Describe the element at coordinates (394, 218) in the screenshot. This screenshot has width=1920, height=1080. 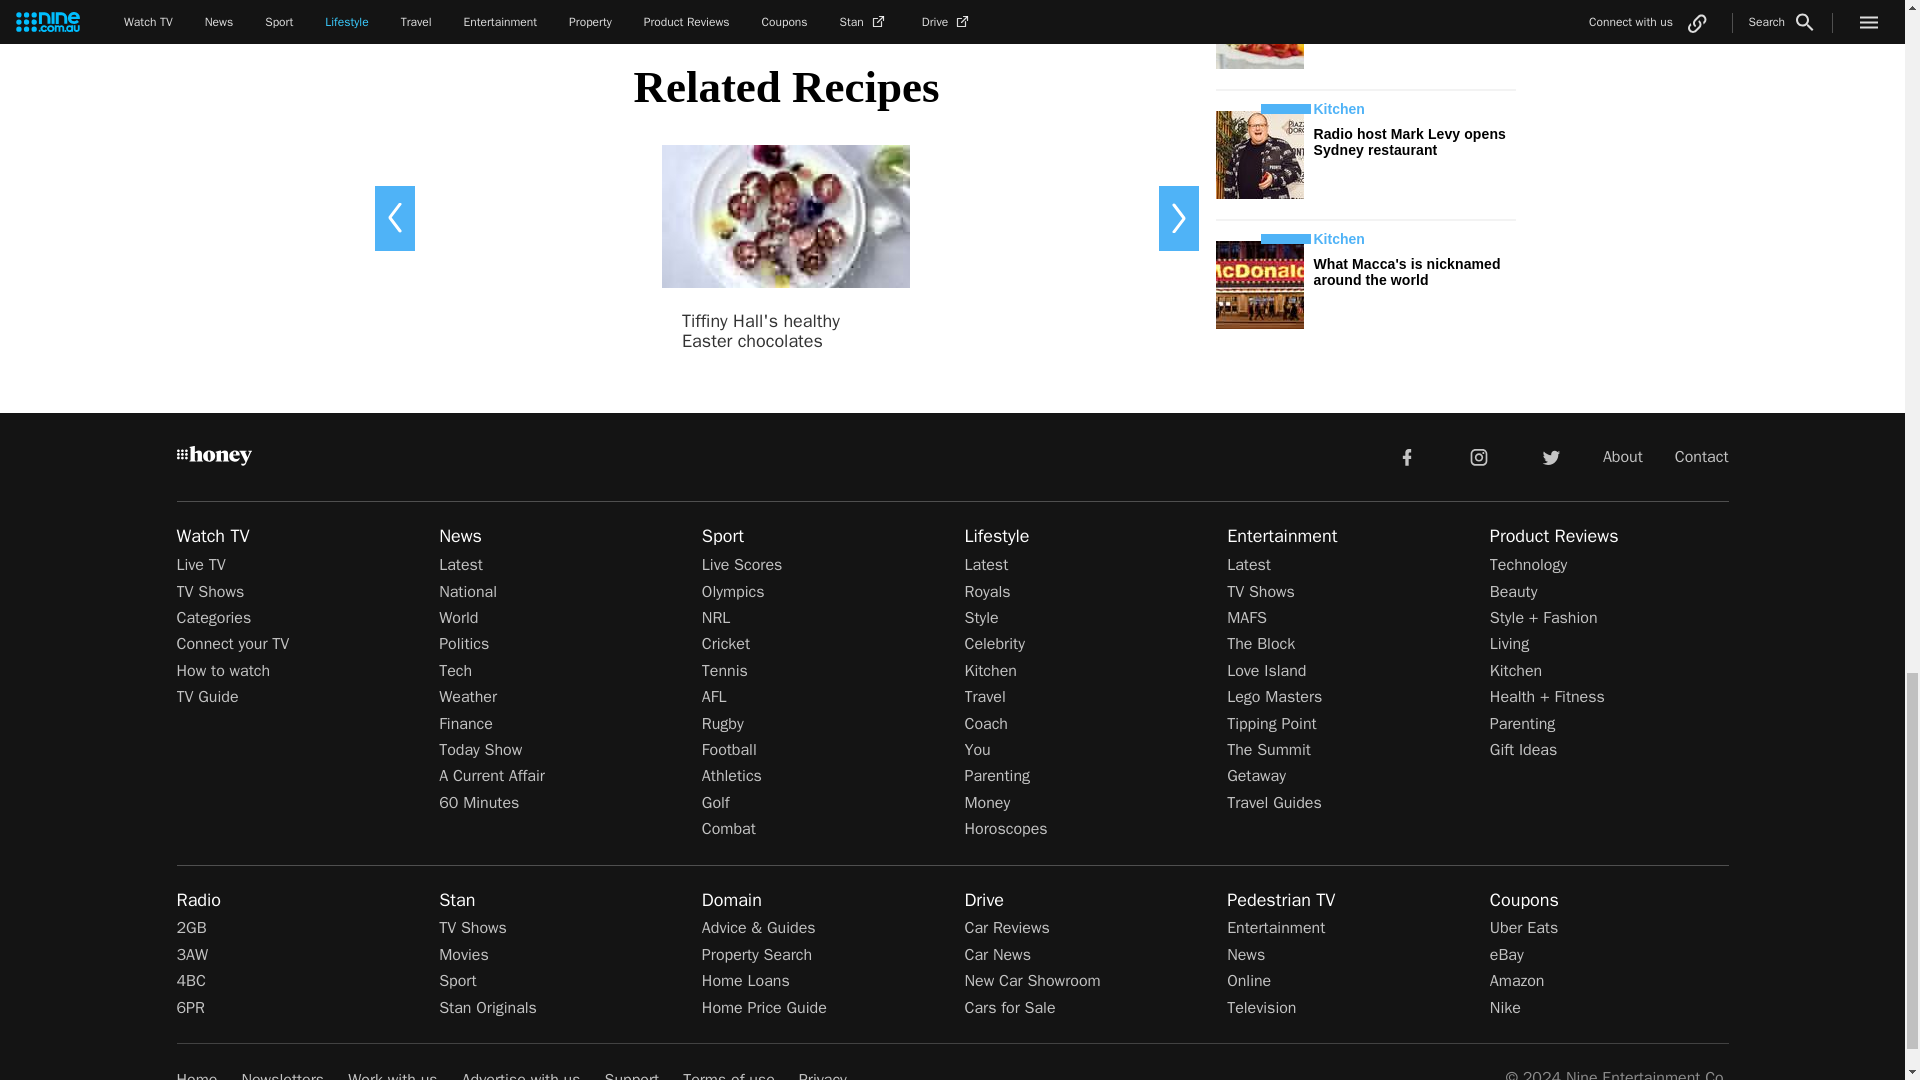
I see `Gallery Arrow` at that location.